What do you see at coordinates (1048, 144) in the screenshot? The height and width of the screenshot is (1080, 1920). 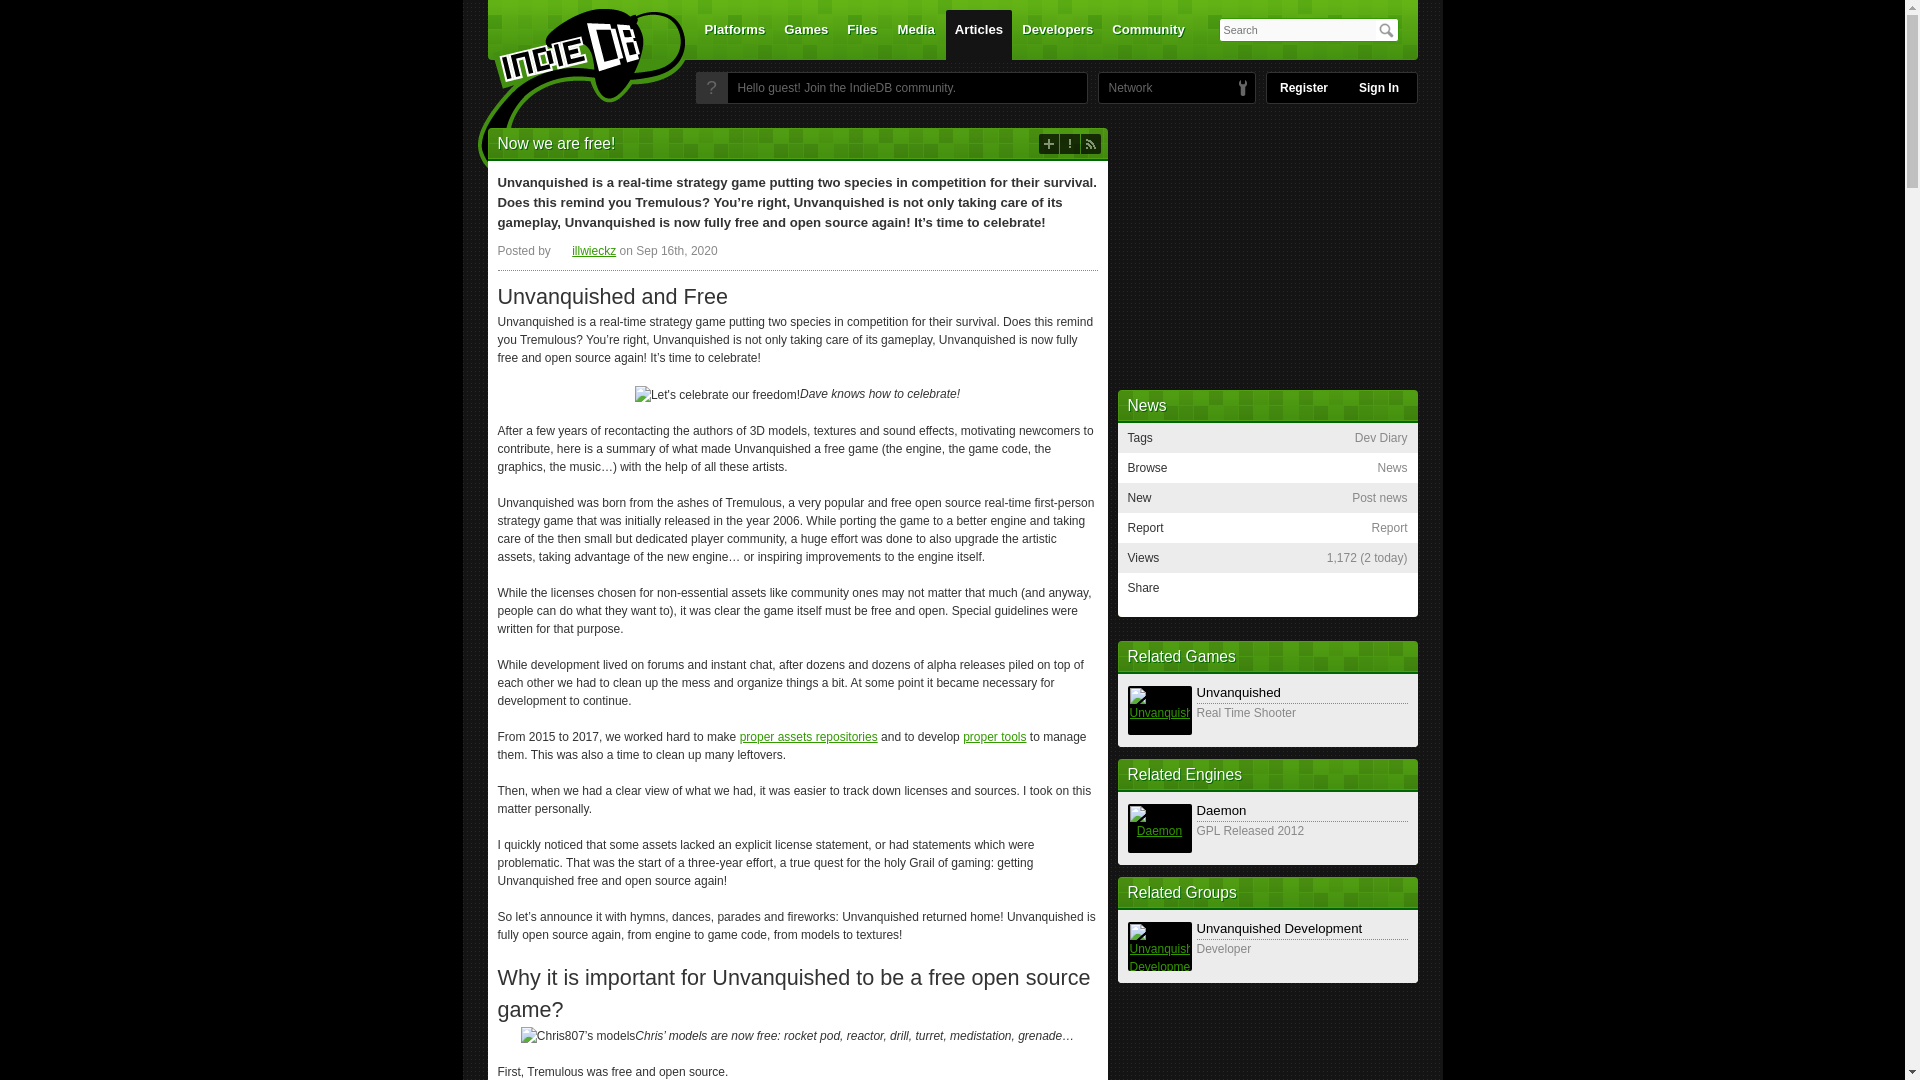 I see `Post news` at bounding box center [1048, 144].